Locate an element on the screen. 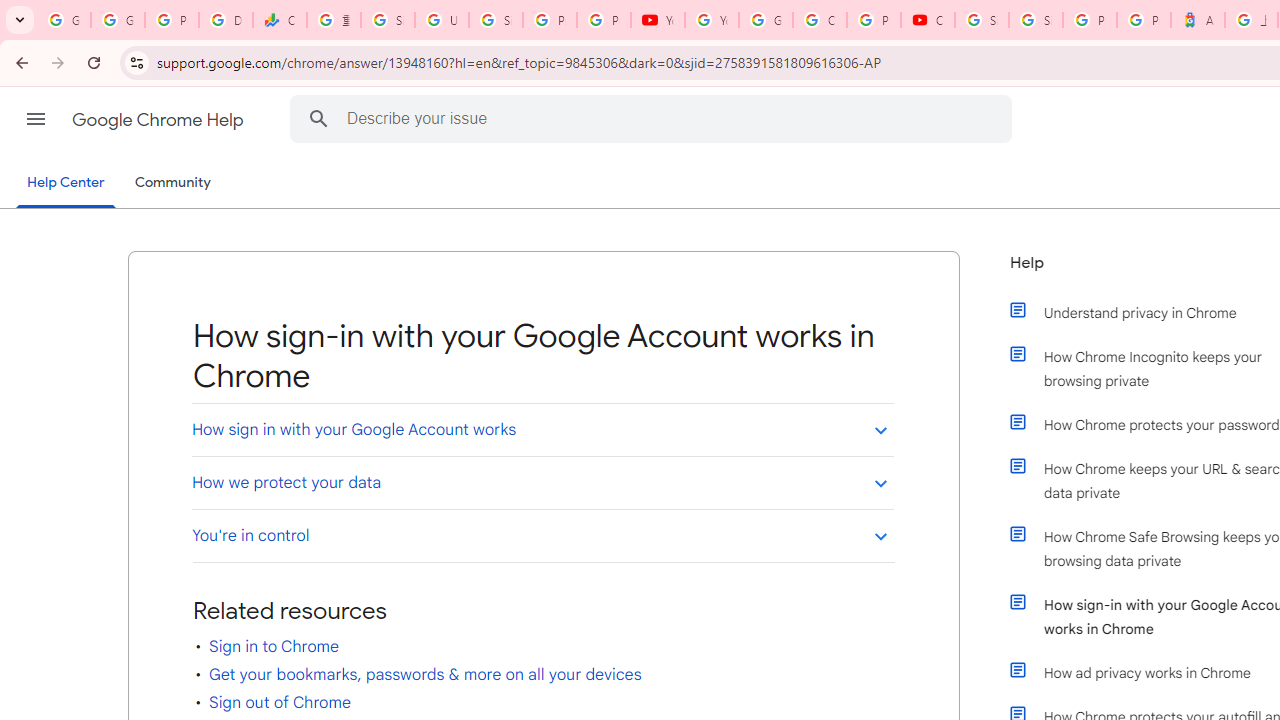 Image resolution: width=1280 pixels, height=720 pixels. Create your Google Account is located at coordinates (820, 20).